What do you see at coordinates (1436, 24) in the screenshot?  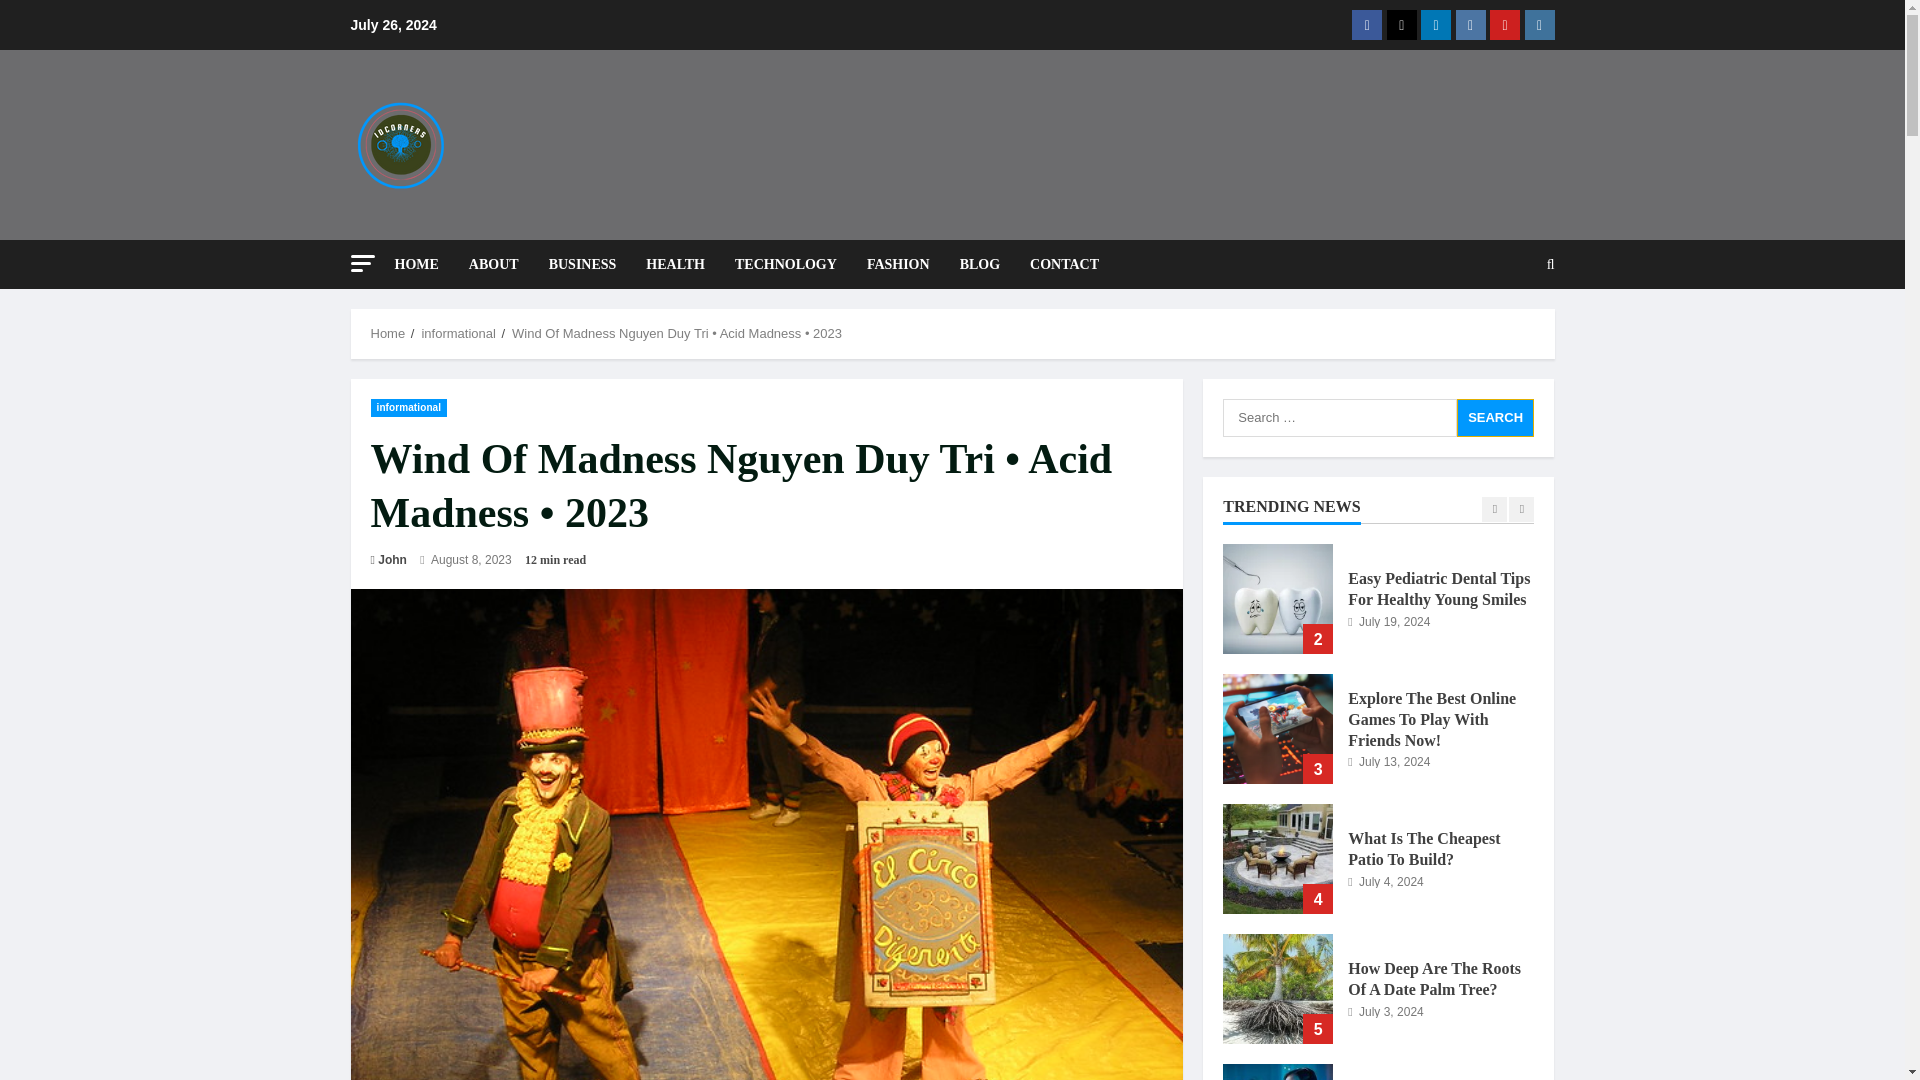 I see `Linkedin` at bounding box center [1436, 24].